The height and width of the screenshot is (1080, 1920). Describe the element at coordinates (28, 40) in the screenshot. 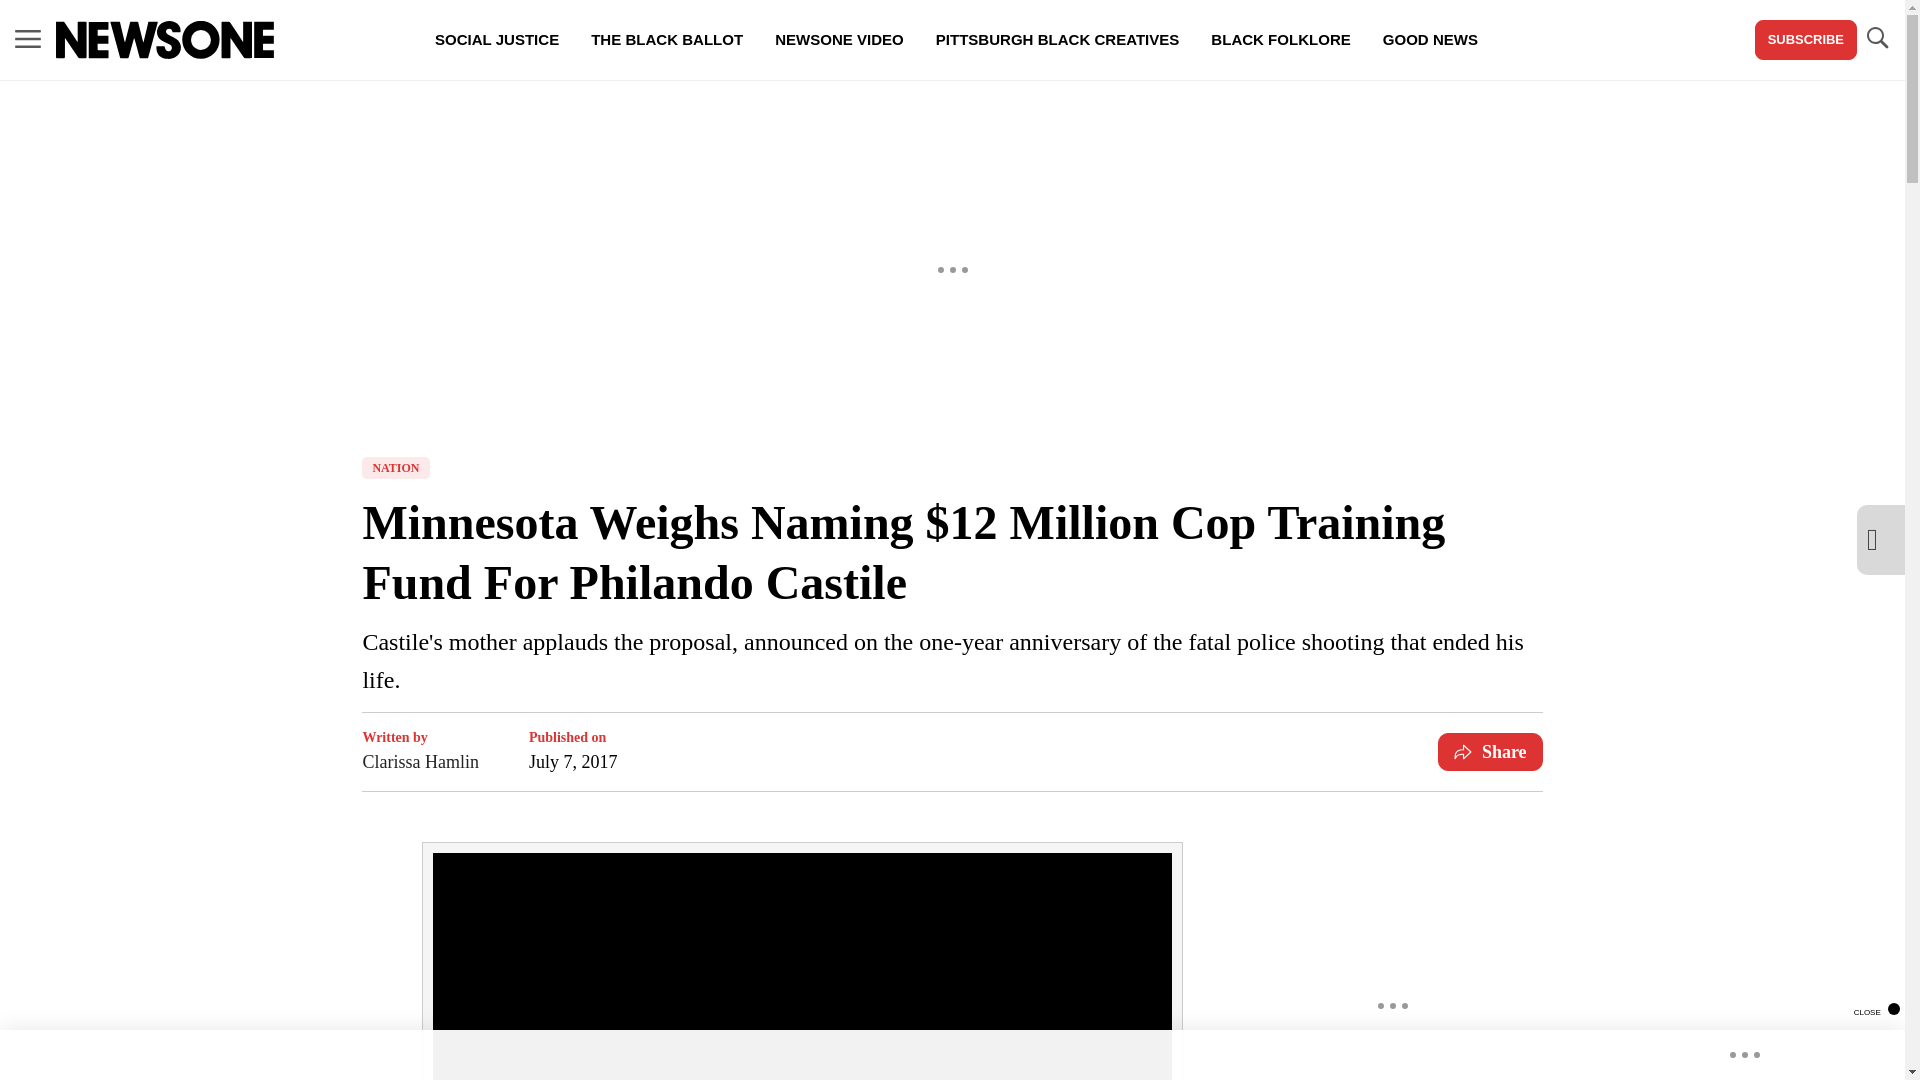

I see `MENU` at that location.